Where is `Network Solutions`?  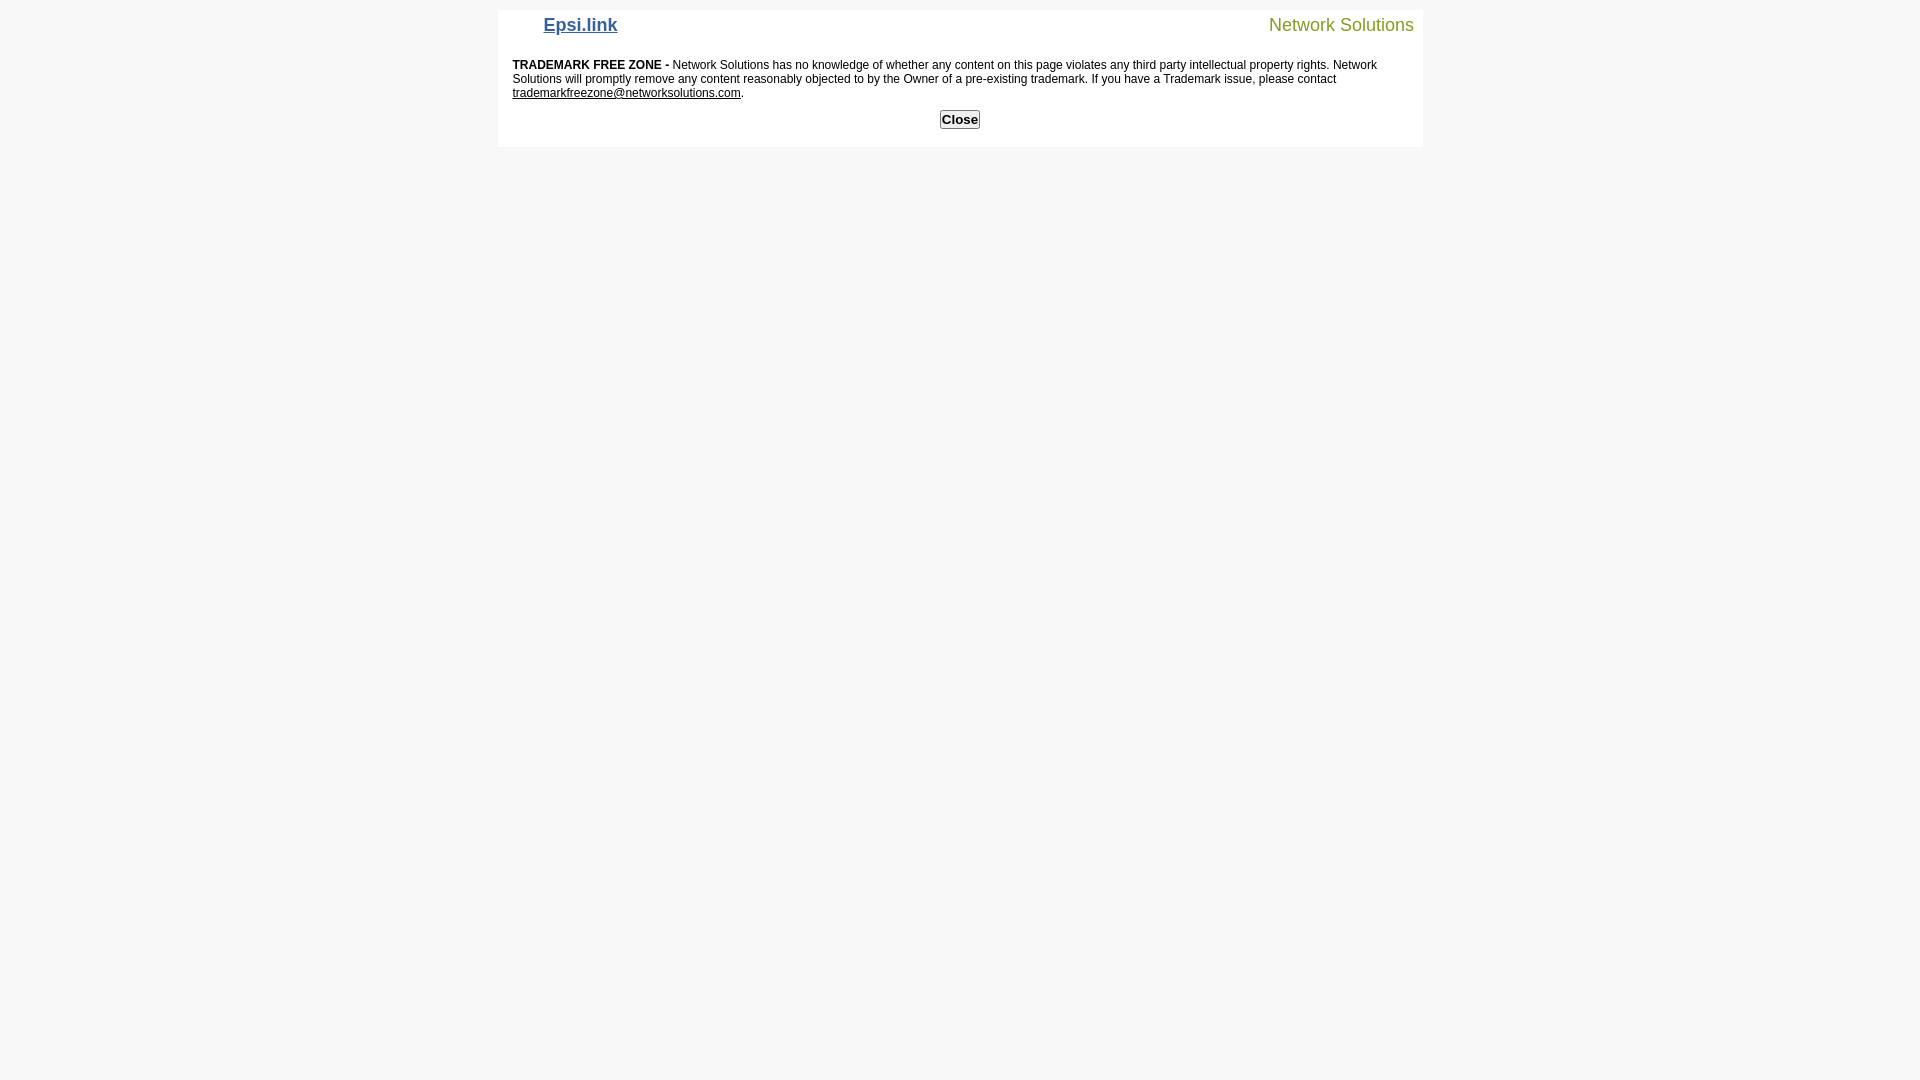 Network Solutions is located at coordinates (1329, 24).